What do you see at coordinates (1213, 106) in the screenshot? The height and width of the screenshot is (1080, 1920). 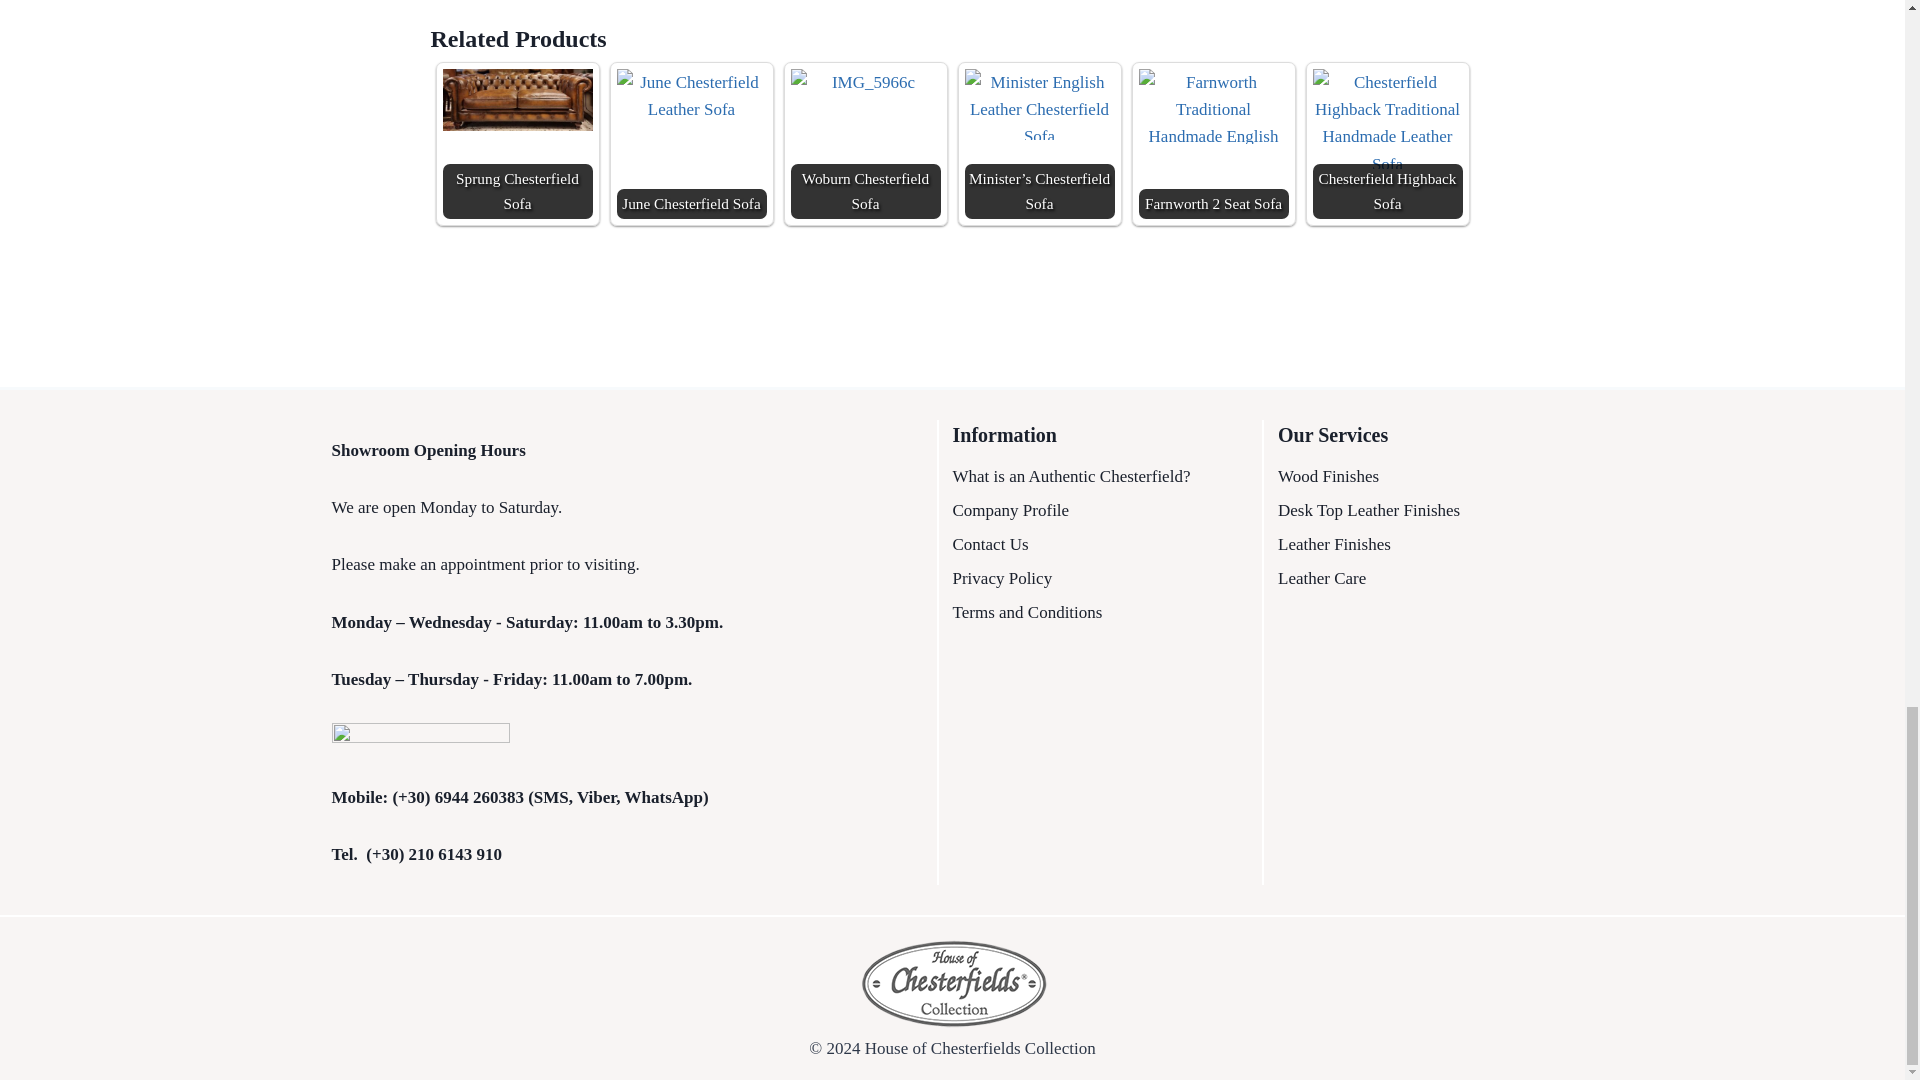 I see `Farnworth 2 Seat Sofa` at bounding box center [1213, 106].